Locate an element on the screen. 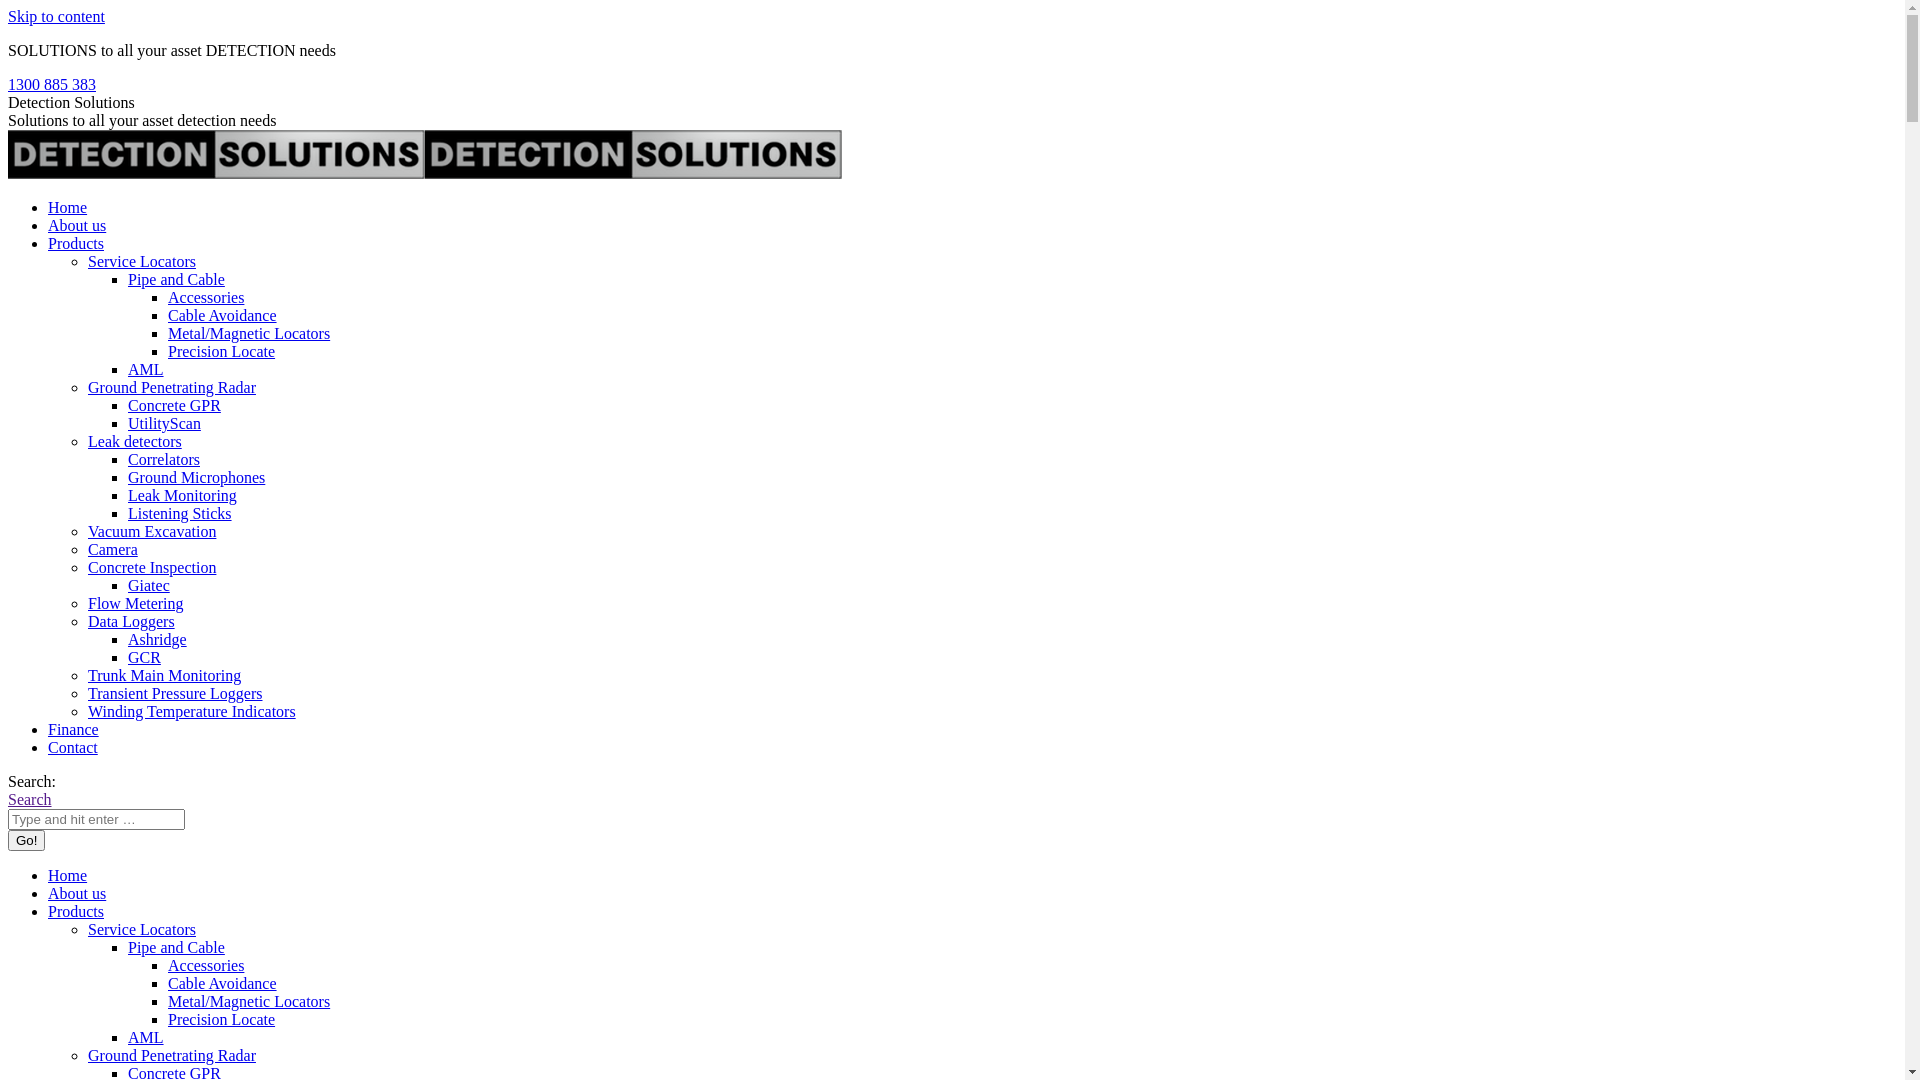  Search form is located at coordinates (96, 820).